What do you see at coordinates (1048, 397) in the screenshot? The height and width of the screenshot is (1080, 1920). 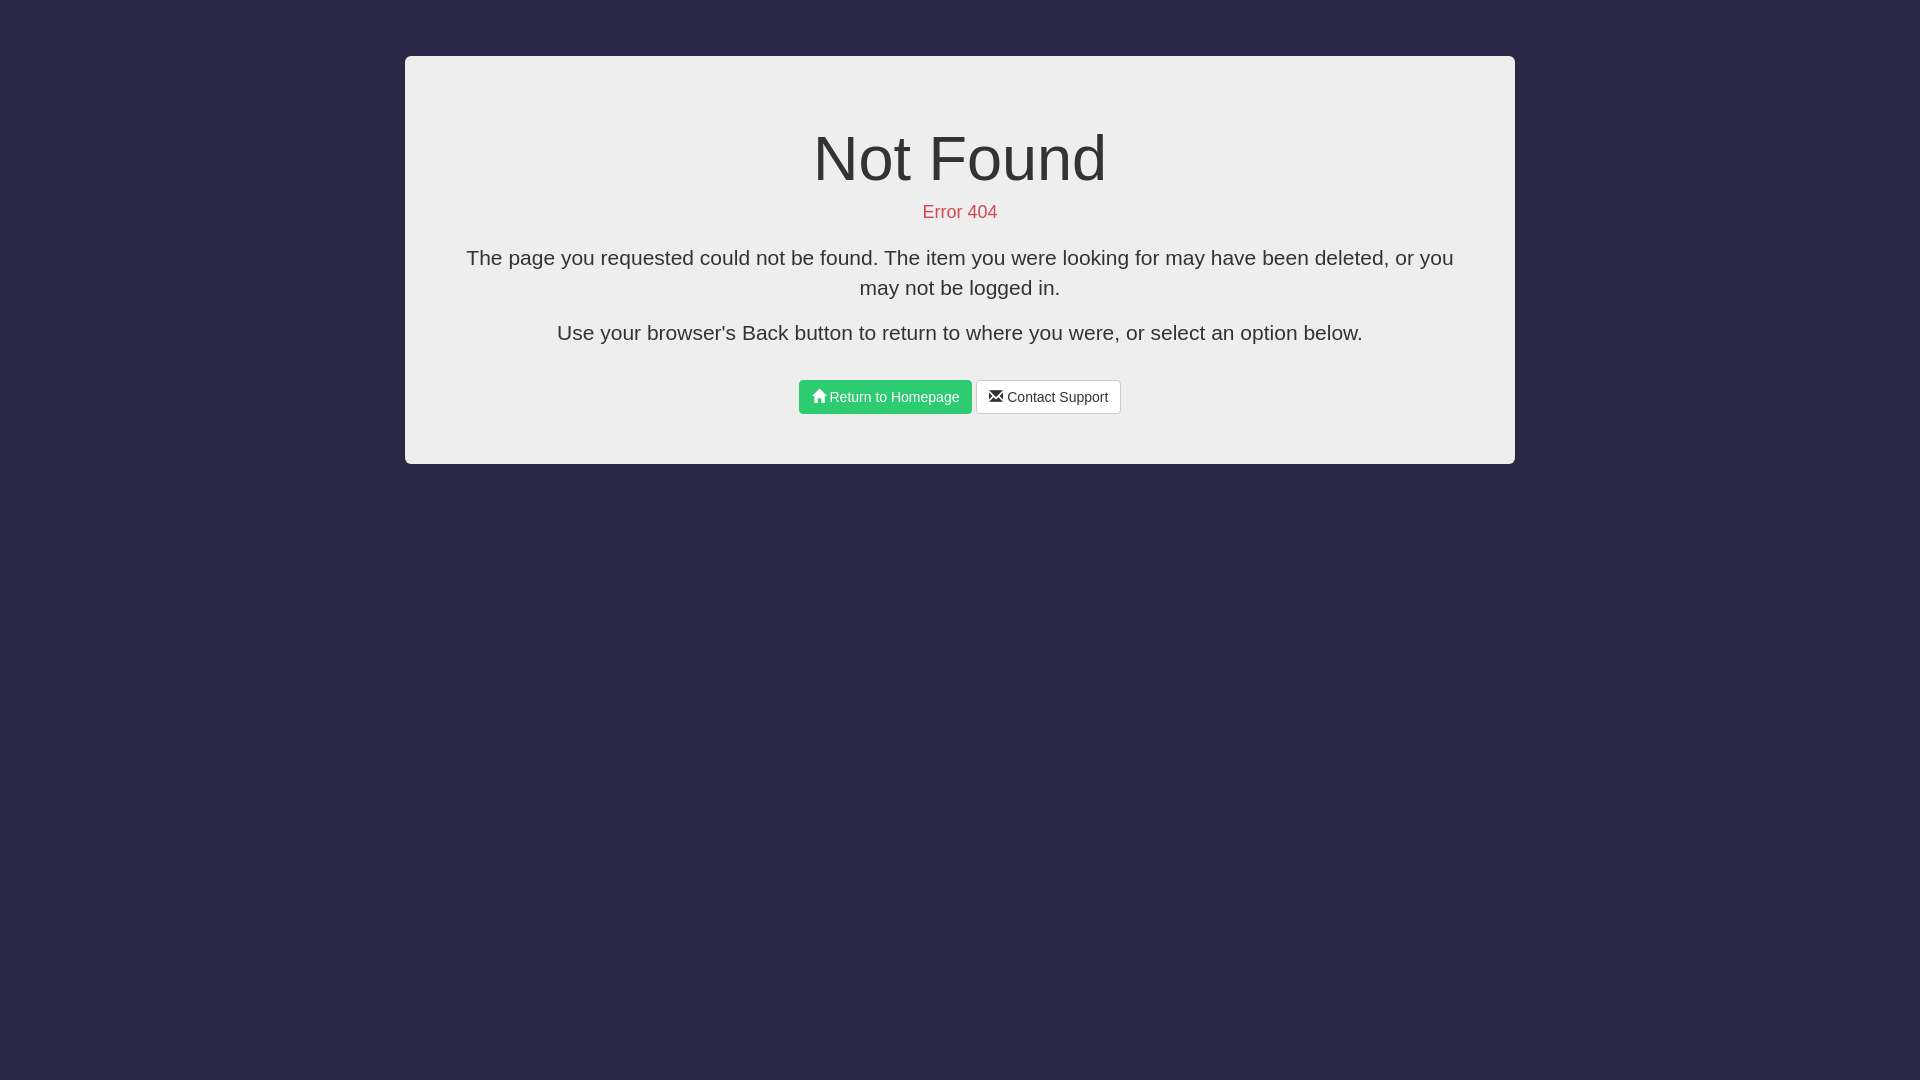 I see `Contact Support` at bounding box center [1048, 397].